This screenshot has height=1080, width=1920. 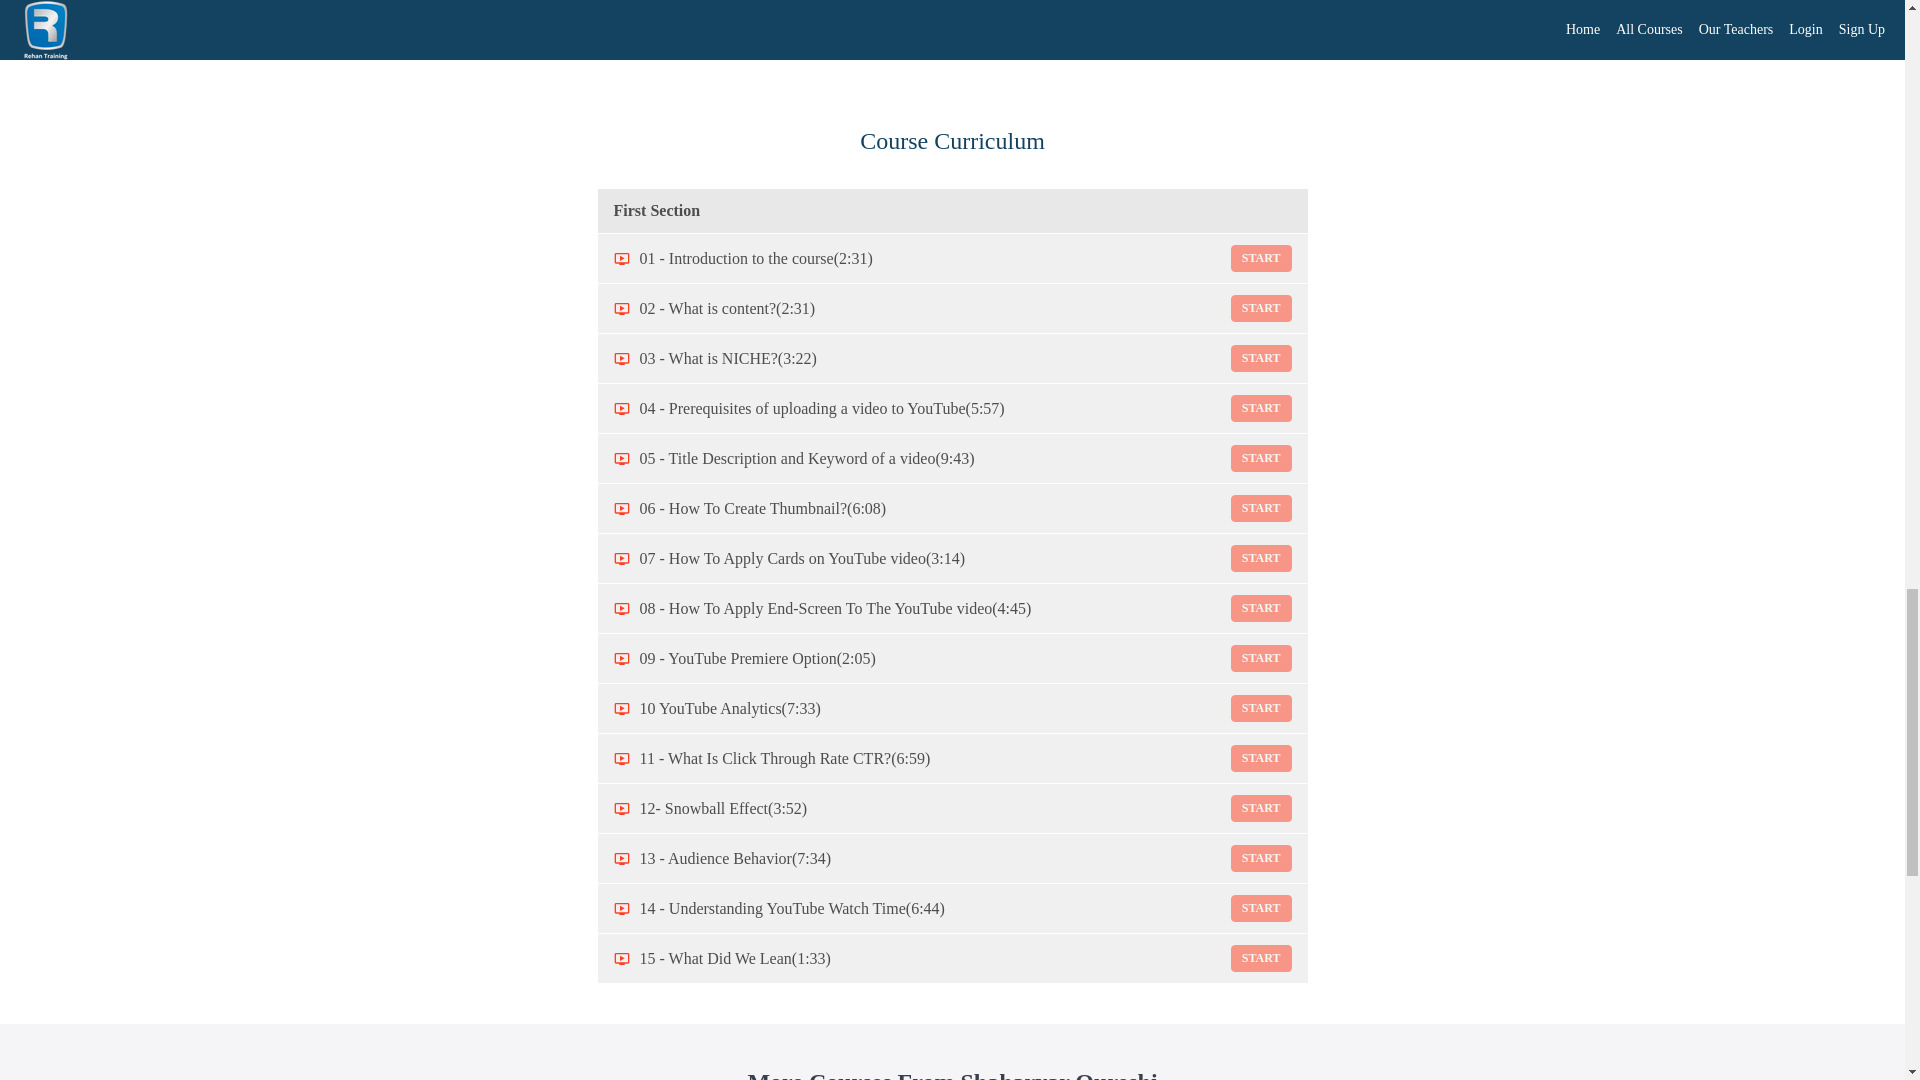 What do you see at coordinates (1261, 858) in the screenshot?
I see `START` at bounding box center [1261, 858].